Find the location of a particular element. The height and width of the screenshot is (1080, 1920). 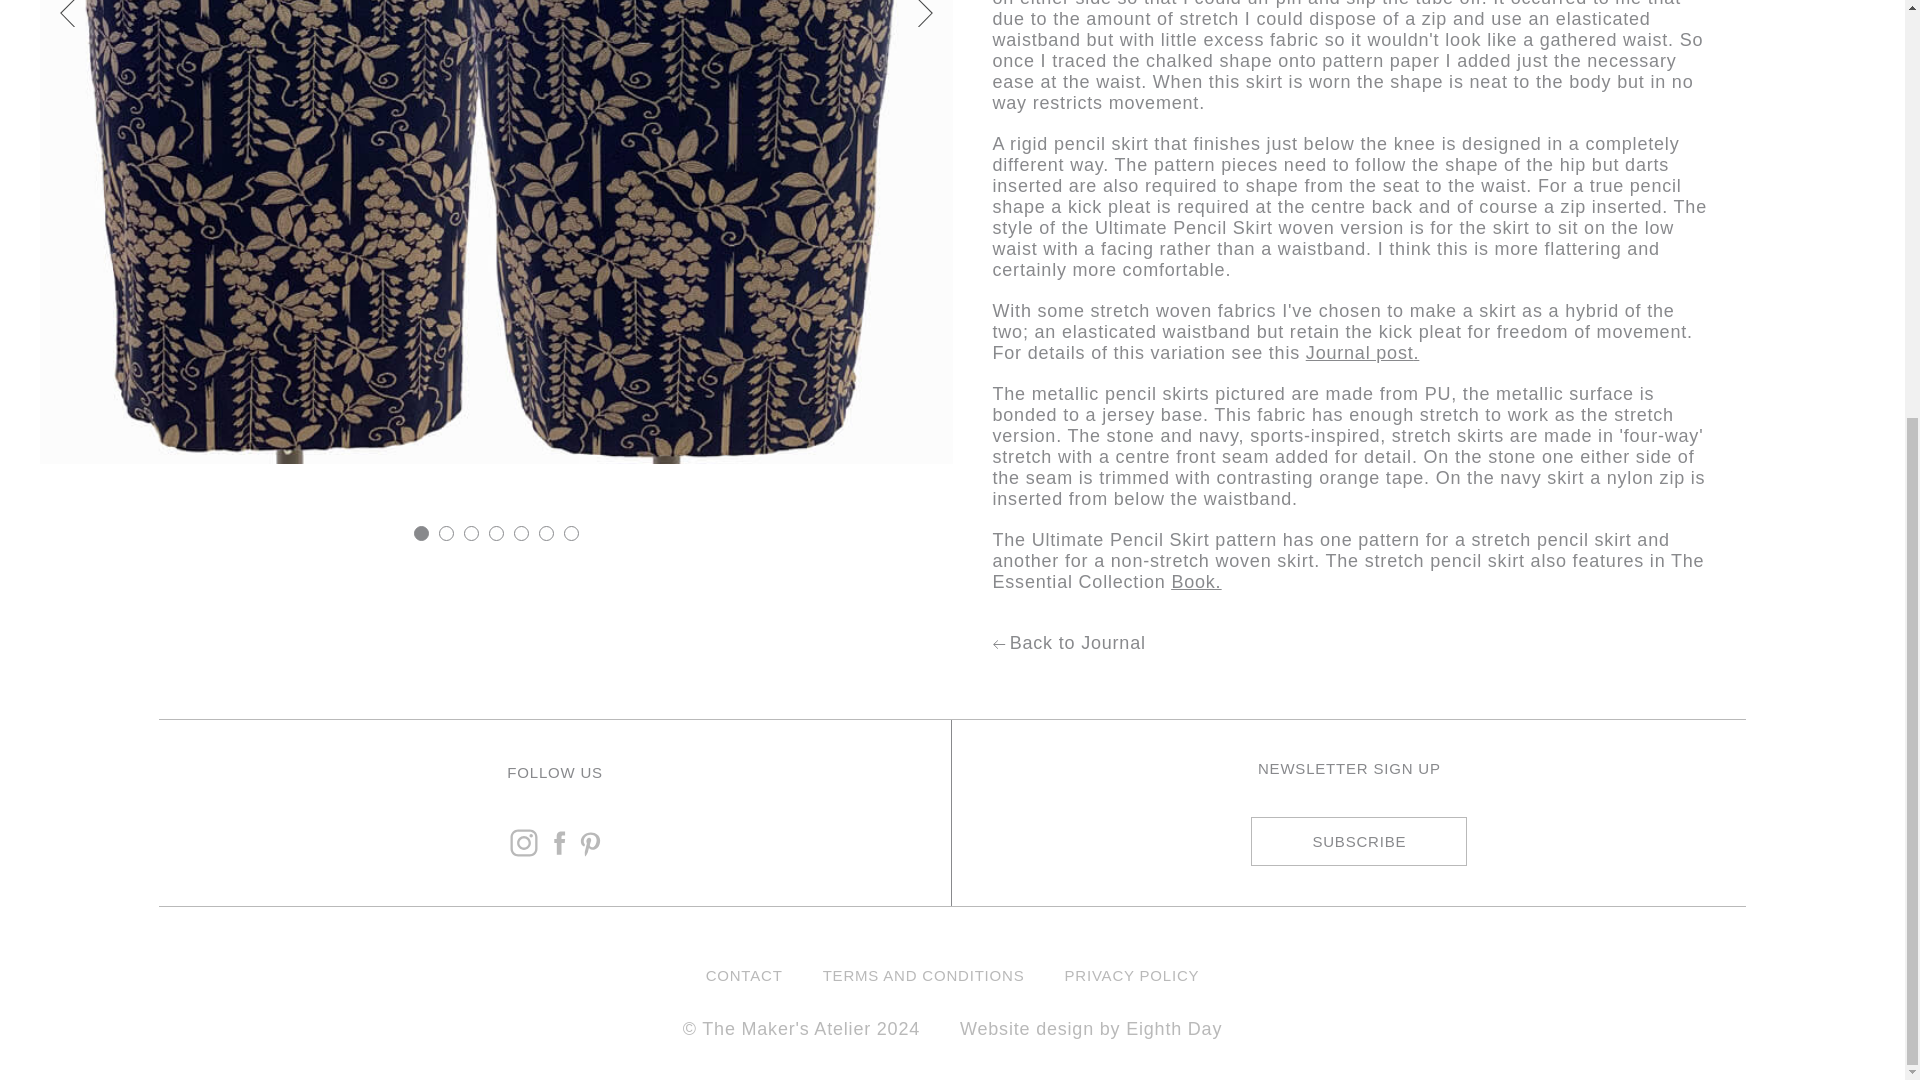

SUBSCRIBE is located at coordinates (1358, 841).